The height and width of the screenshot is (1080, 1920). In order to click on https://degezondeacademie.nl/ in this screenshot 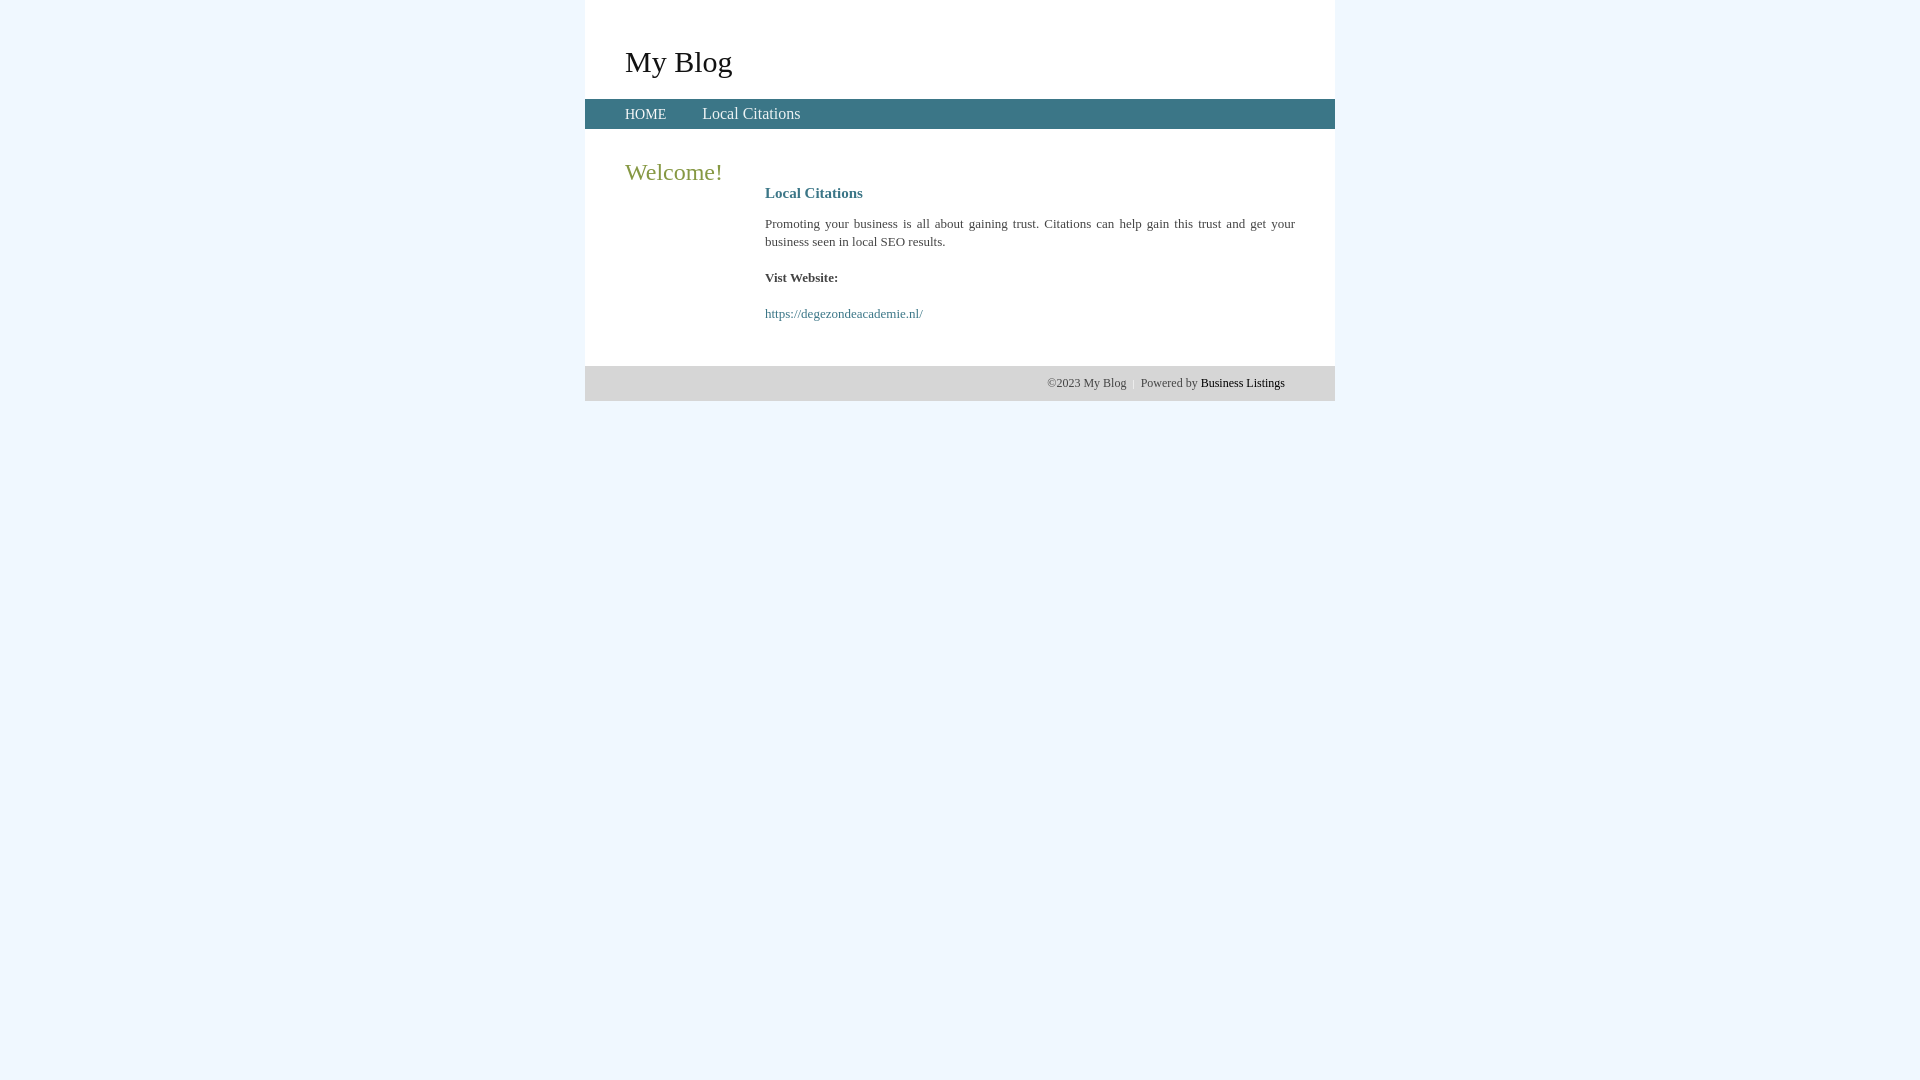, I will do `click(844, 314)`.